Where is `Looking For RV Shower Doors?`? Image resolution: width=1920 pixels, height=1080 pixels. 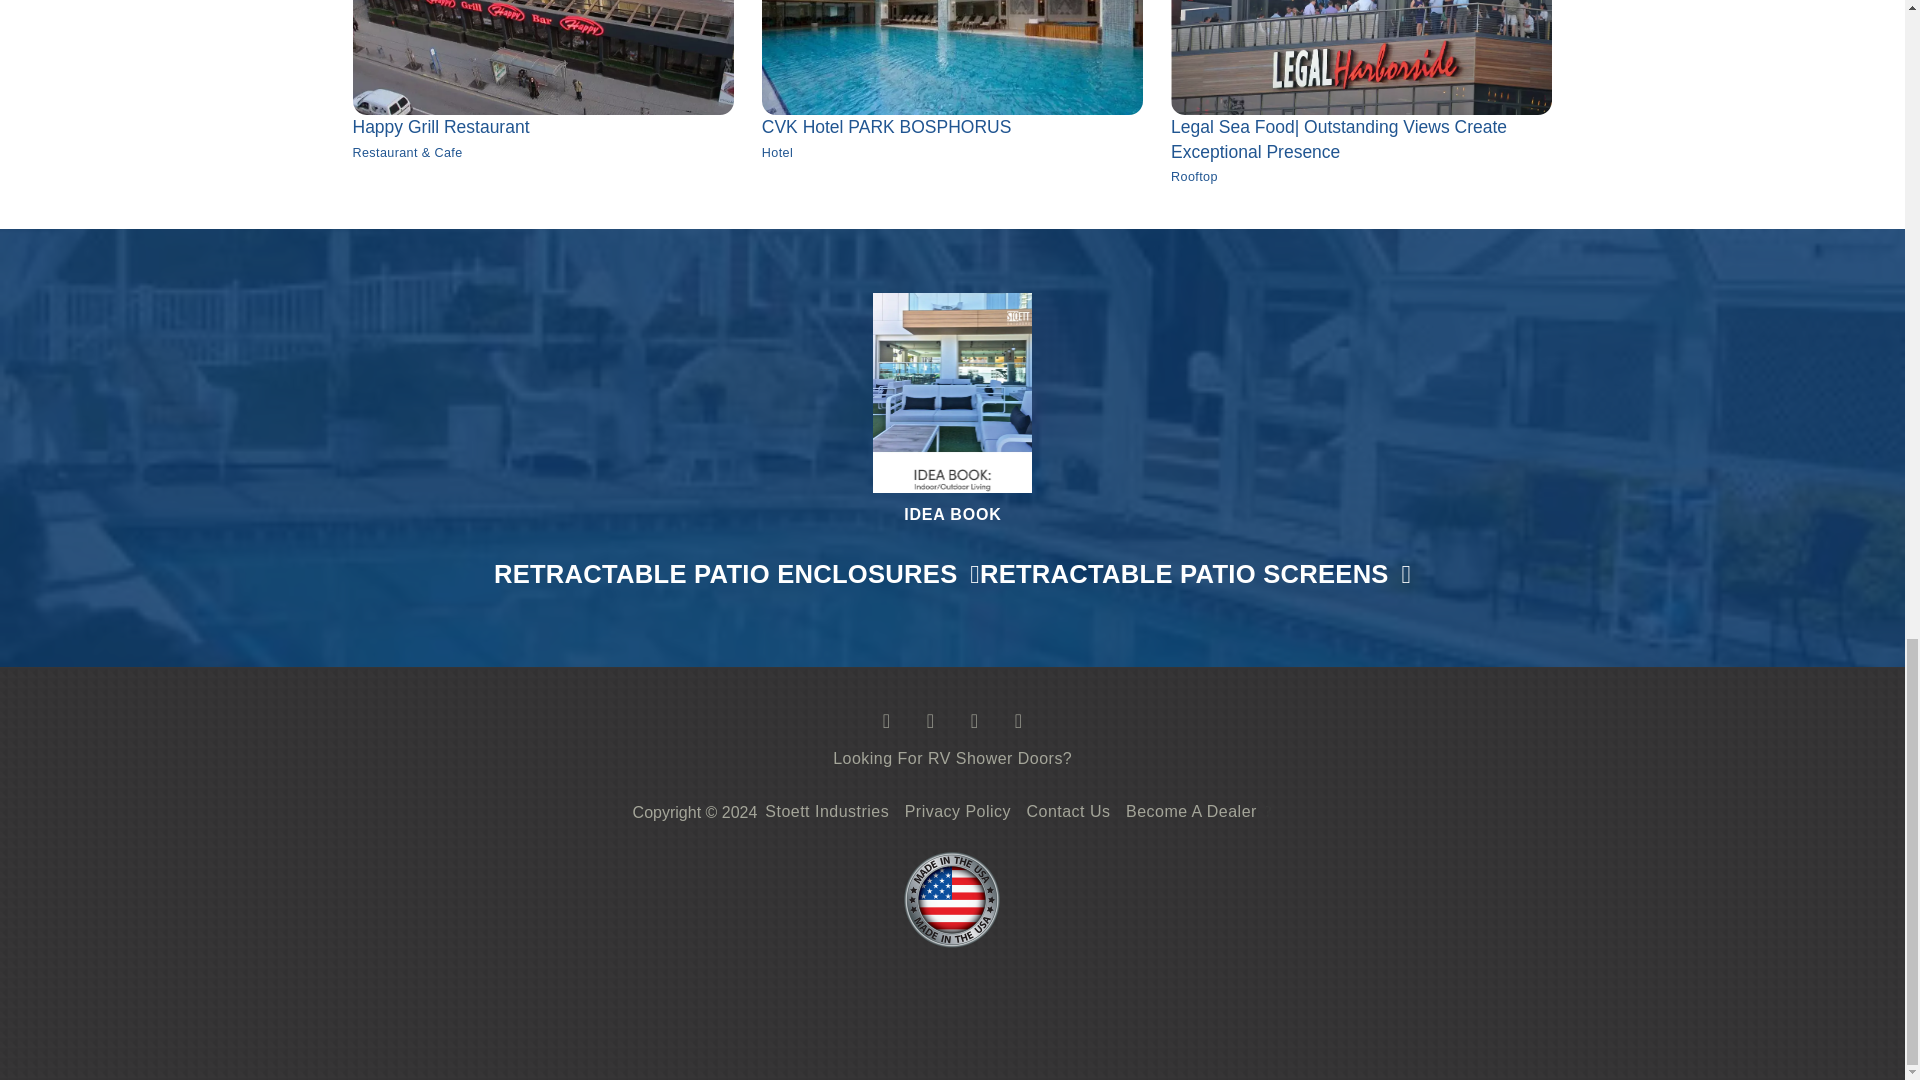
Looking For RV Shower Doors? is located at coordinates (952, 759).